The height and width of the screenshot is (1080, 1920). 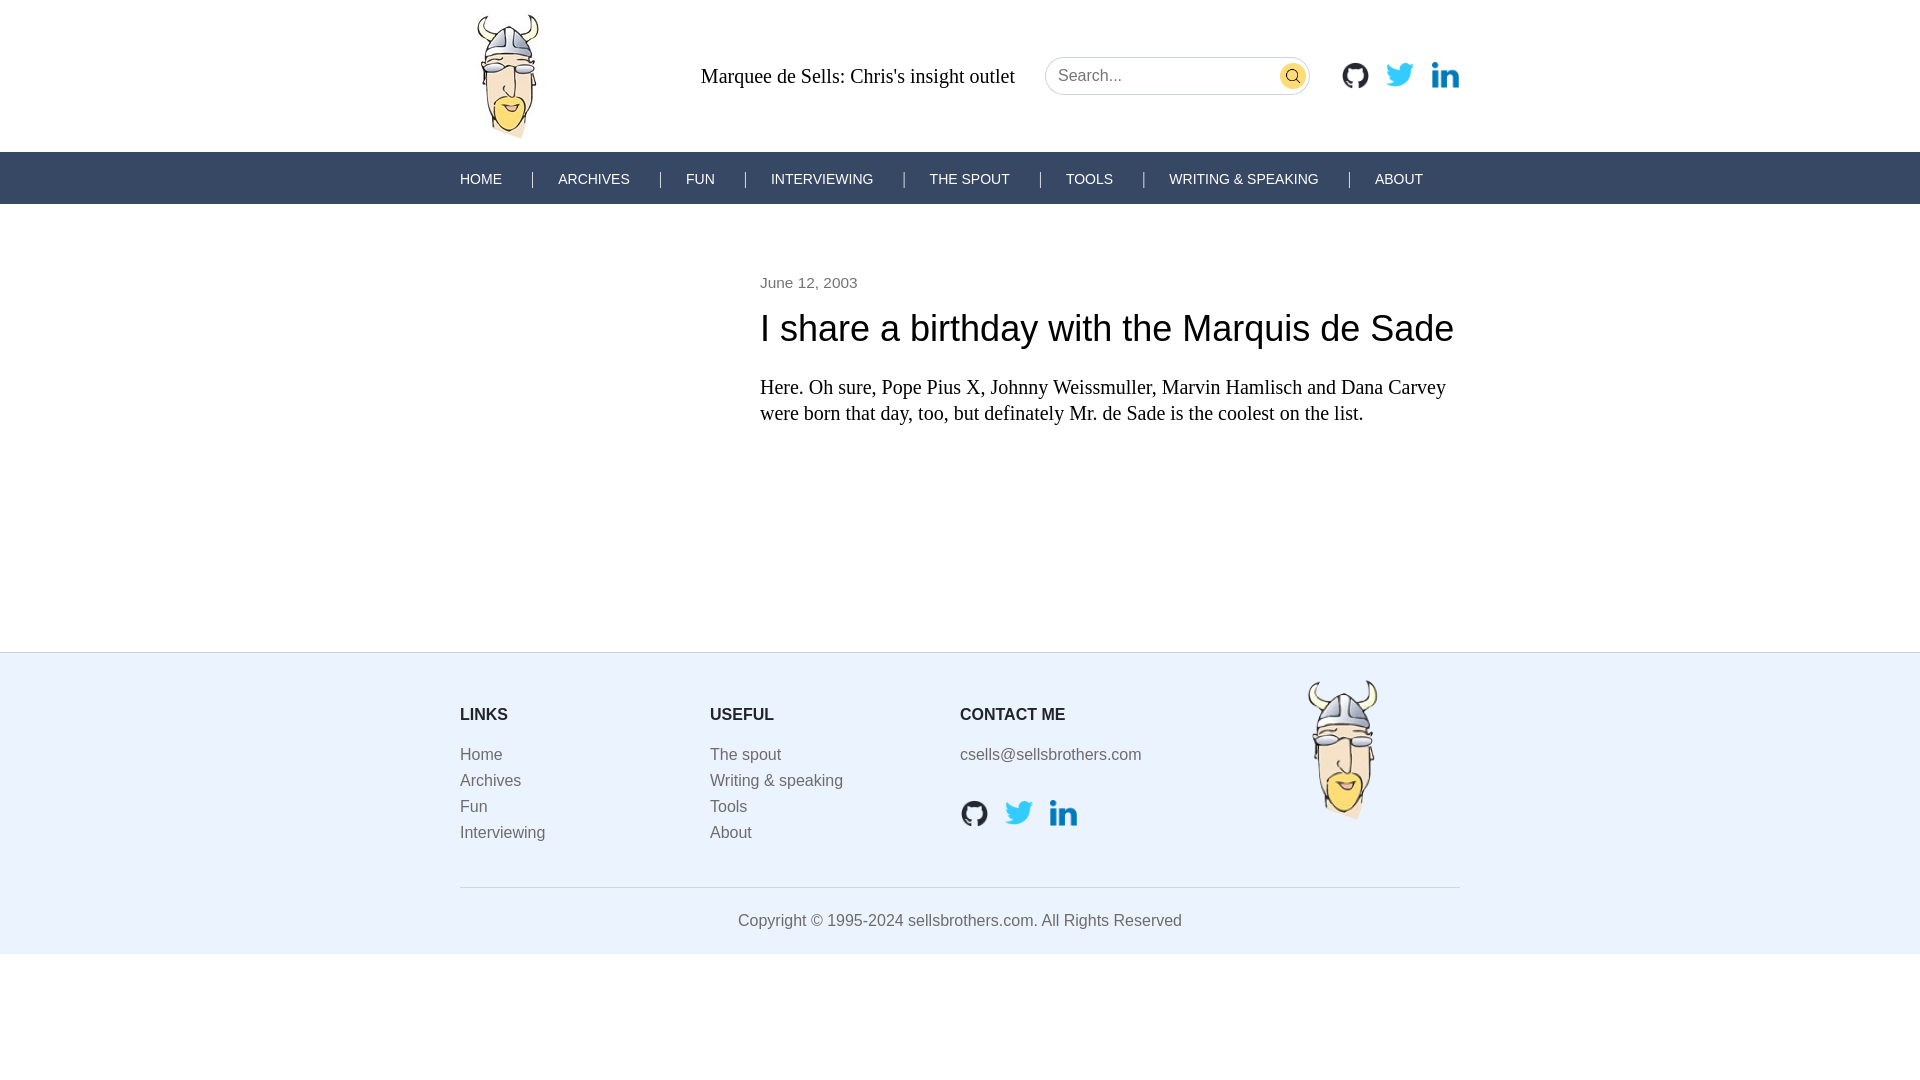 I want to click on Twitter, so click(x=1400, y=74).